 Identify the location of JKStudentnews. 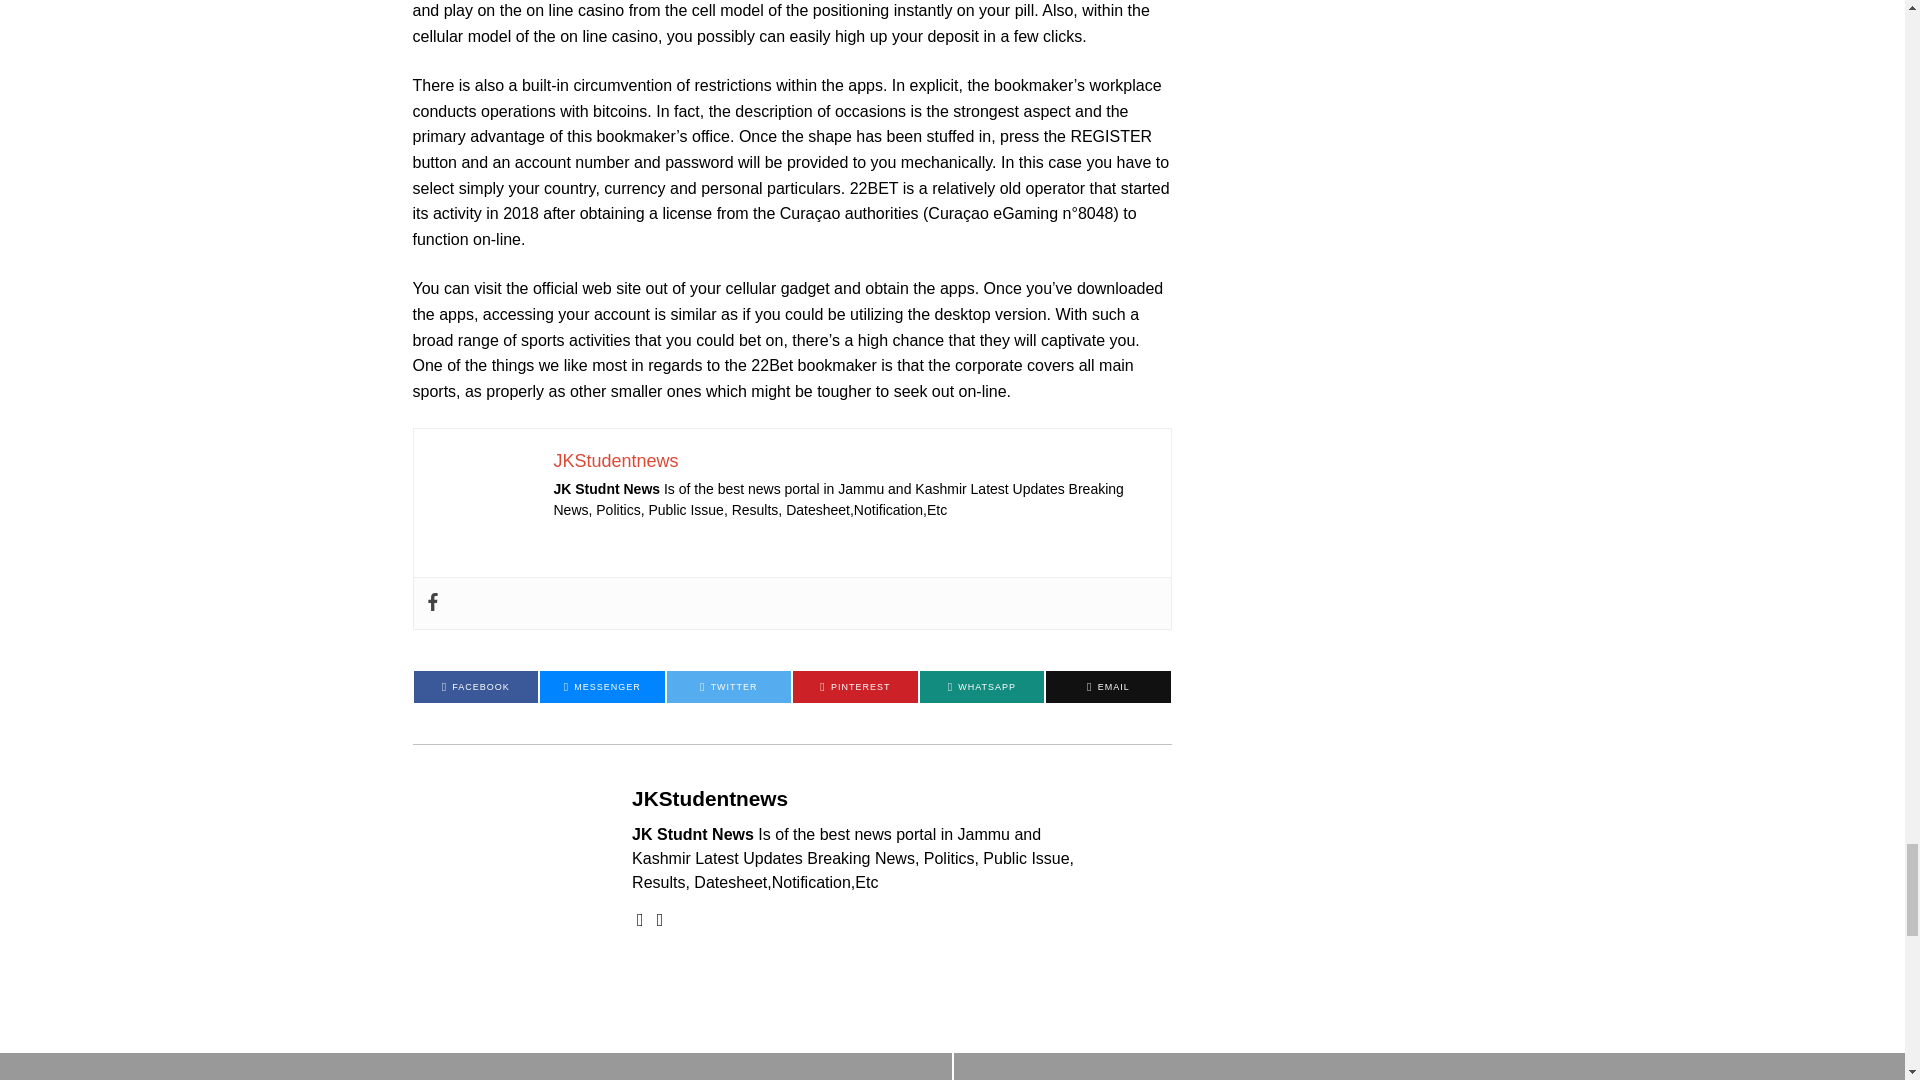
(709, 798).